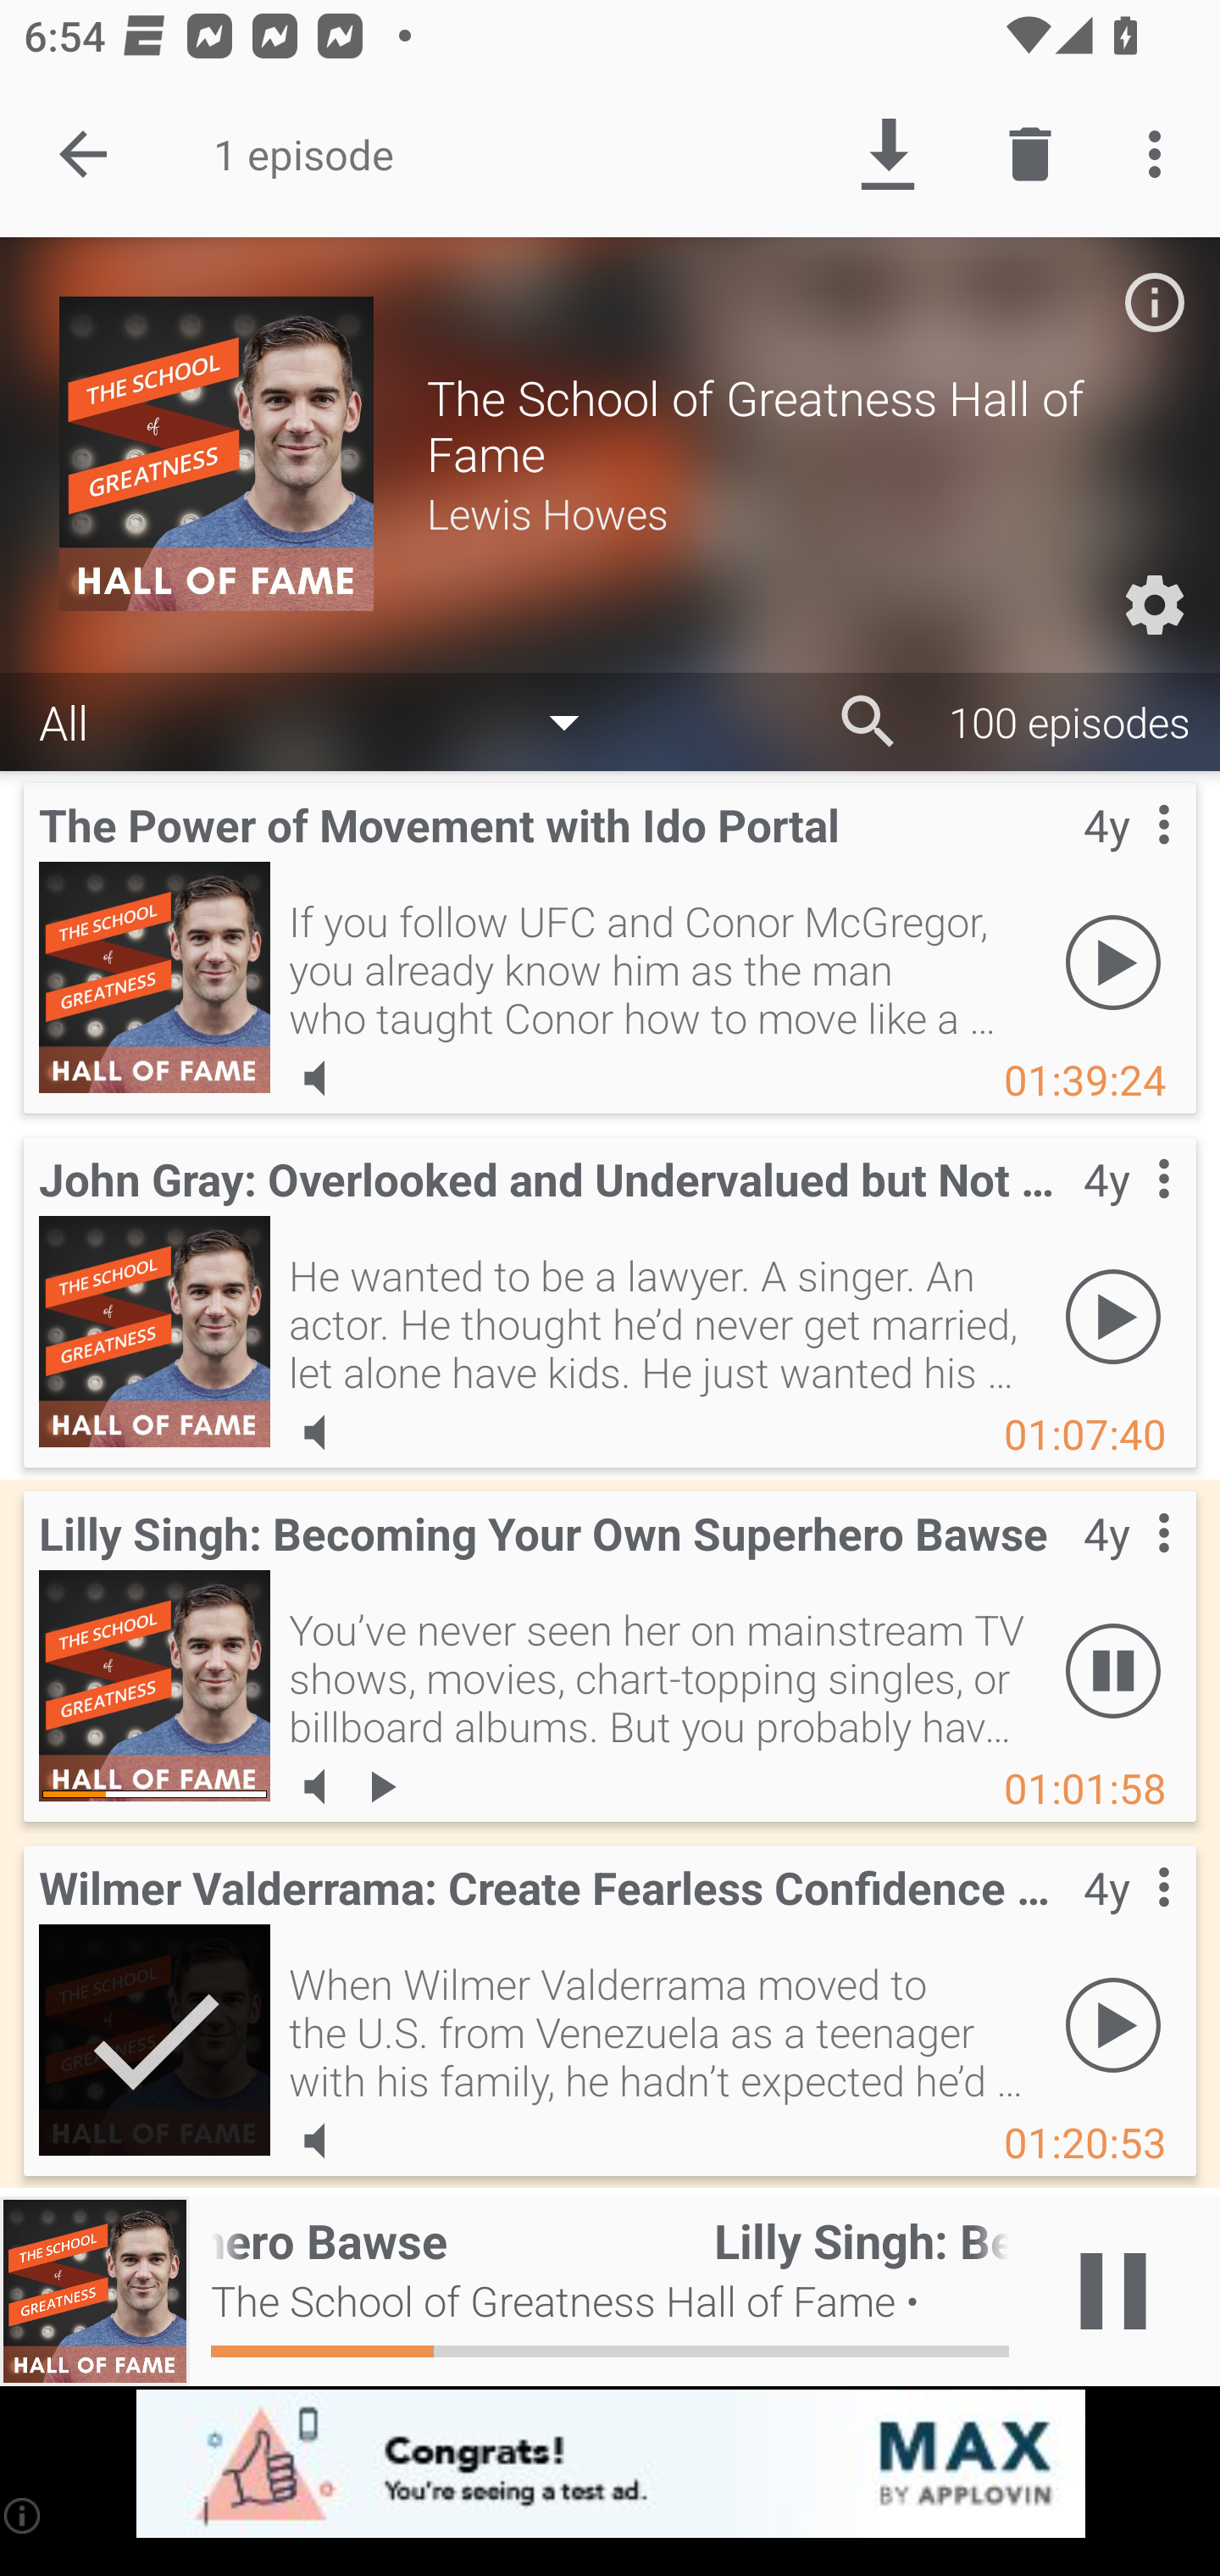  What do you see at coordinates (868, 722) in the screenshot?
I see `Search` at bounding box center [868, 722].